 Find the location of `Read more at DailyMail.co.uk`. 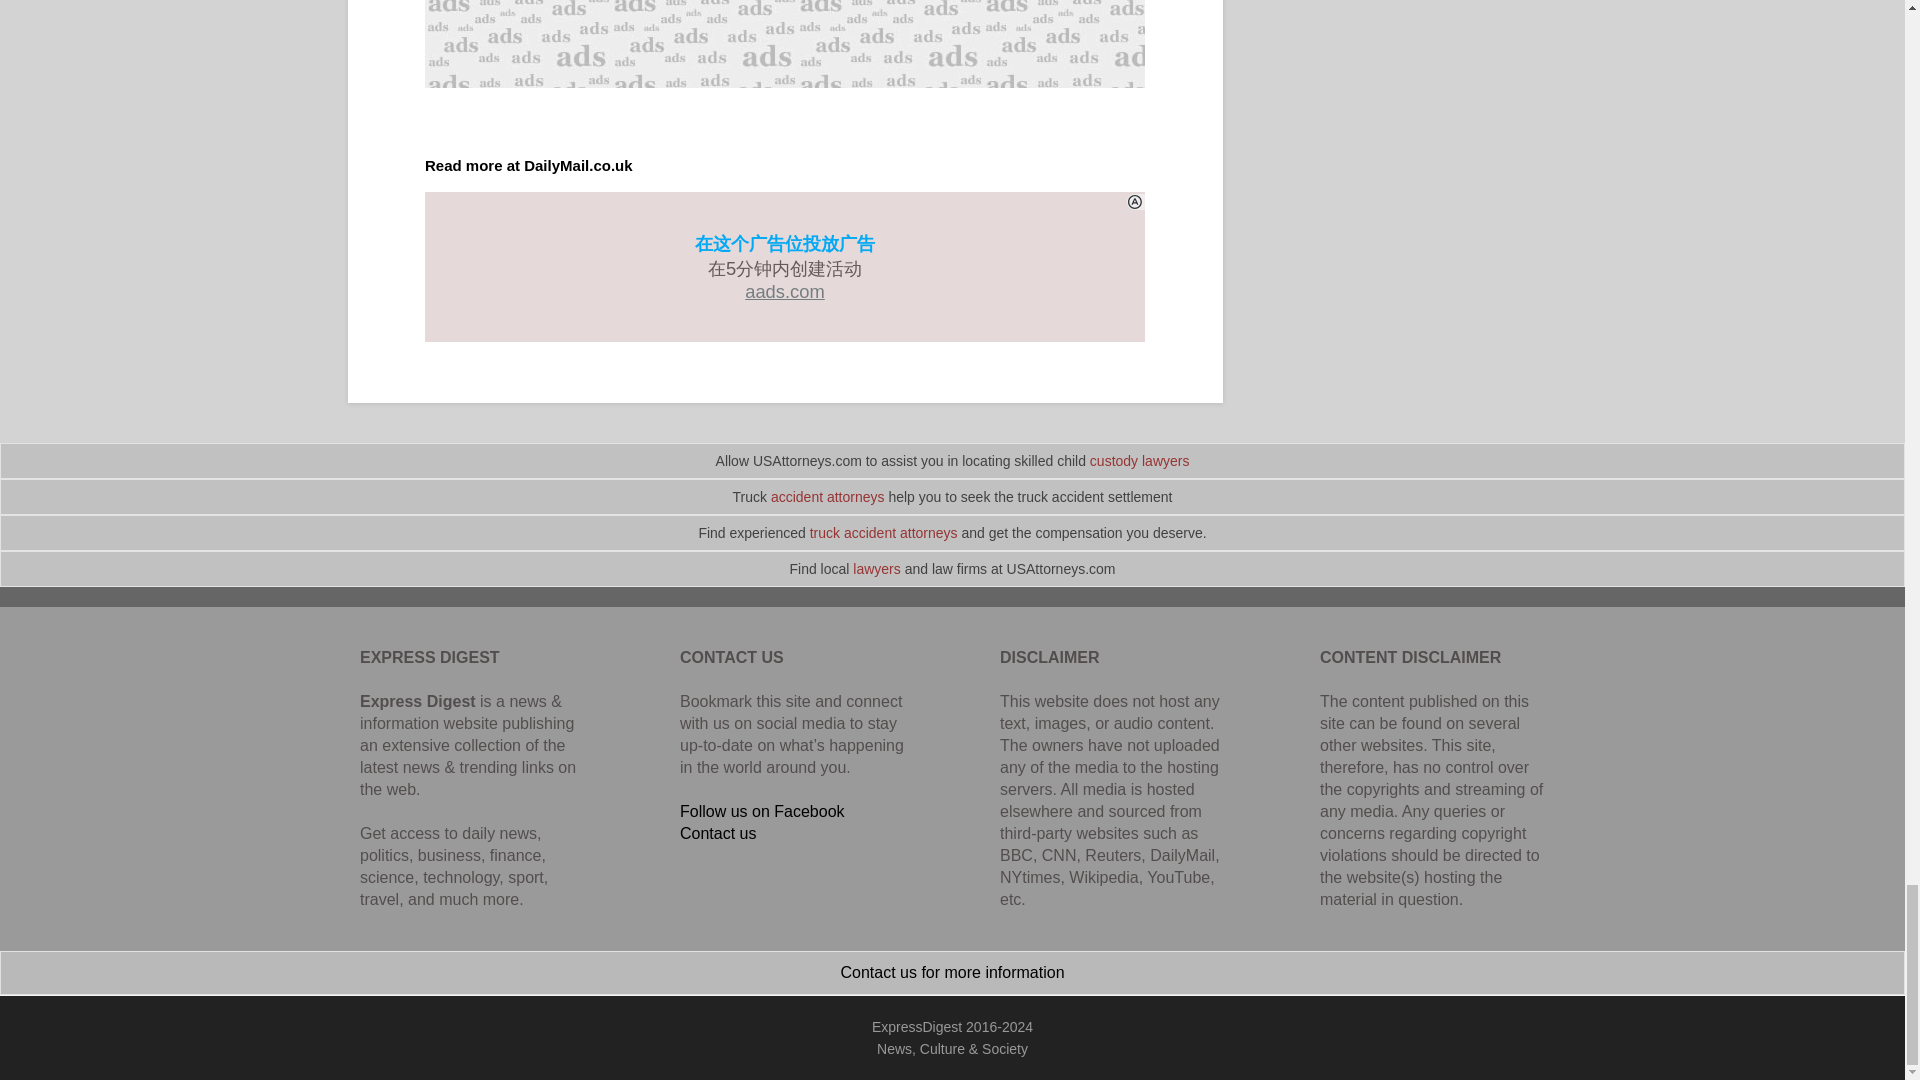

Read more at DailyMail.co.uk is located at coordinates (528, 164).